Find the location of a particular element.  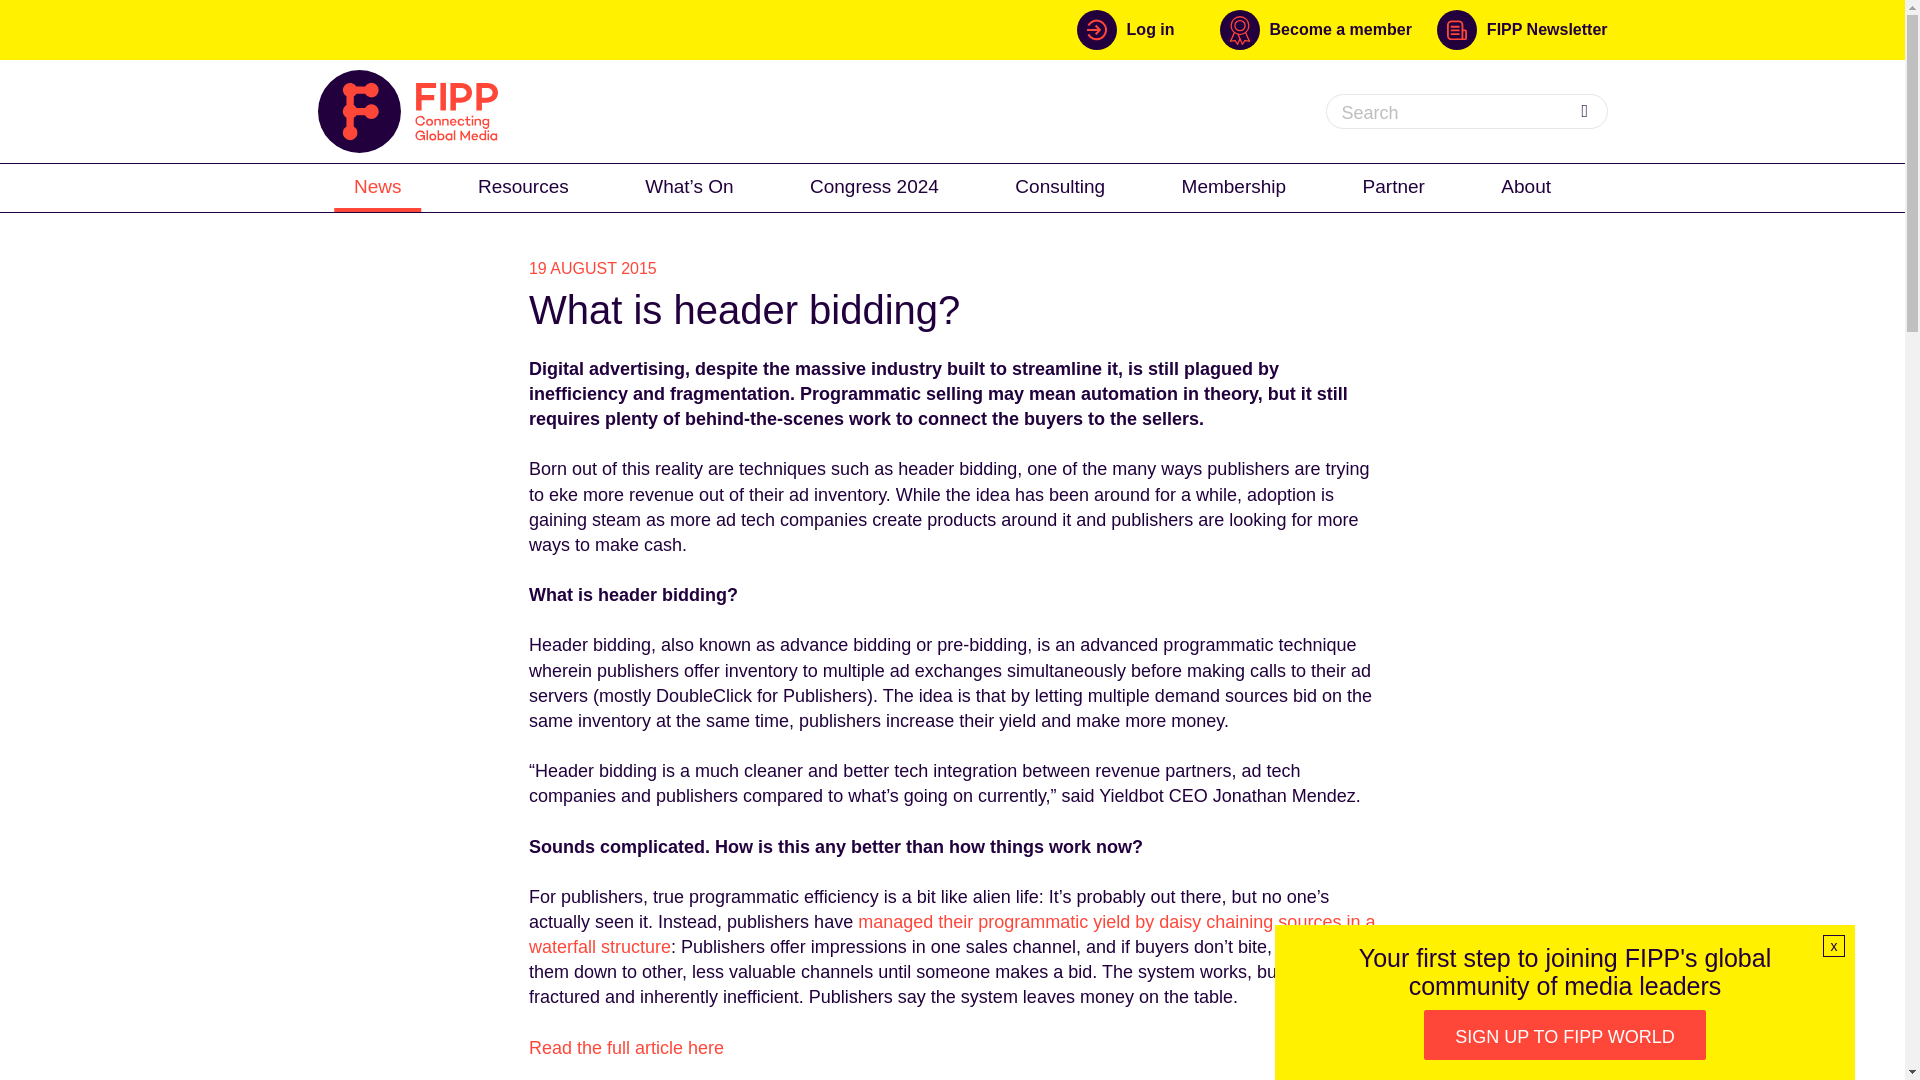

Consulting is located at coordinates (1060, 186).